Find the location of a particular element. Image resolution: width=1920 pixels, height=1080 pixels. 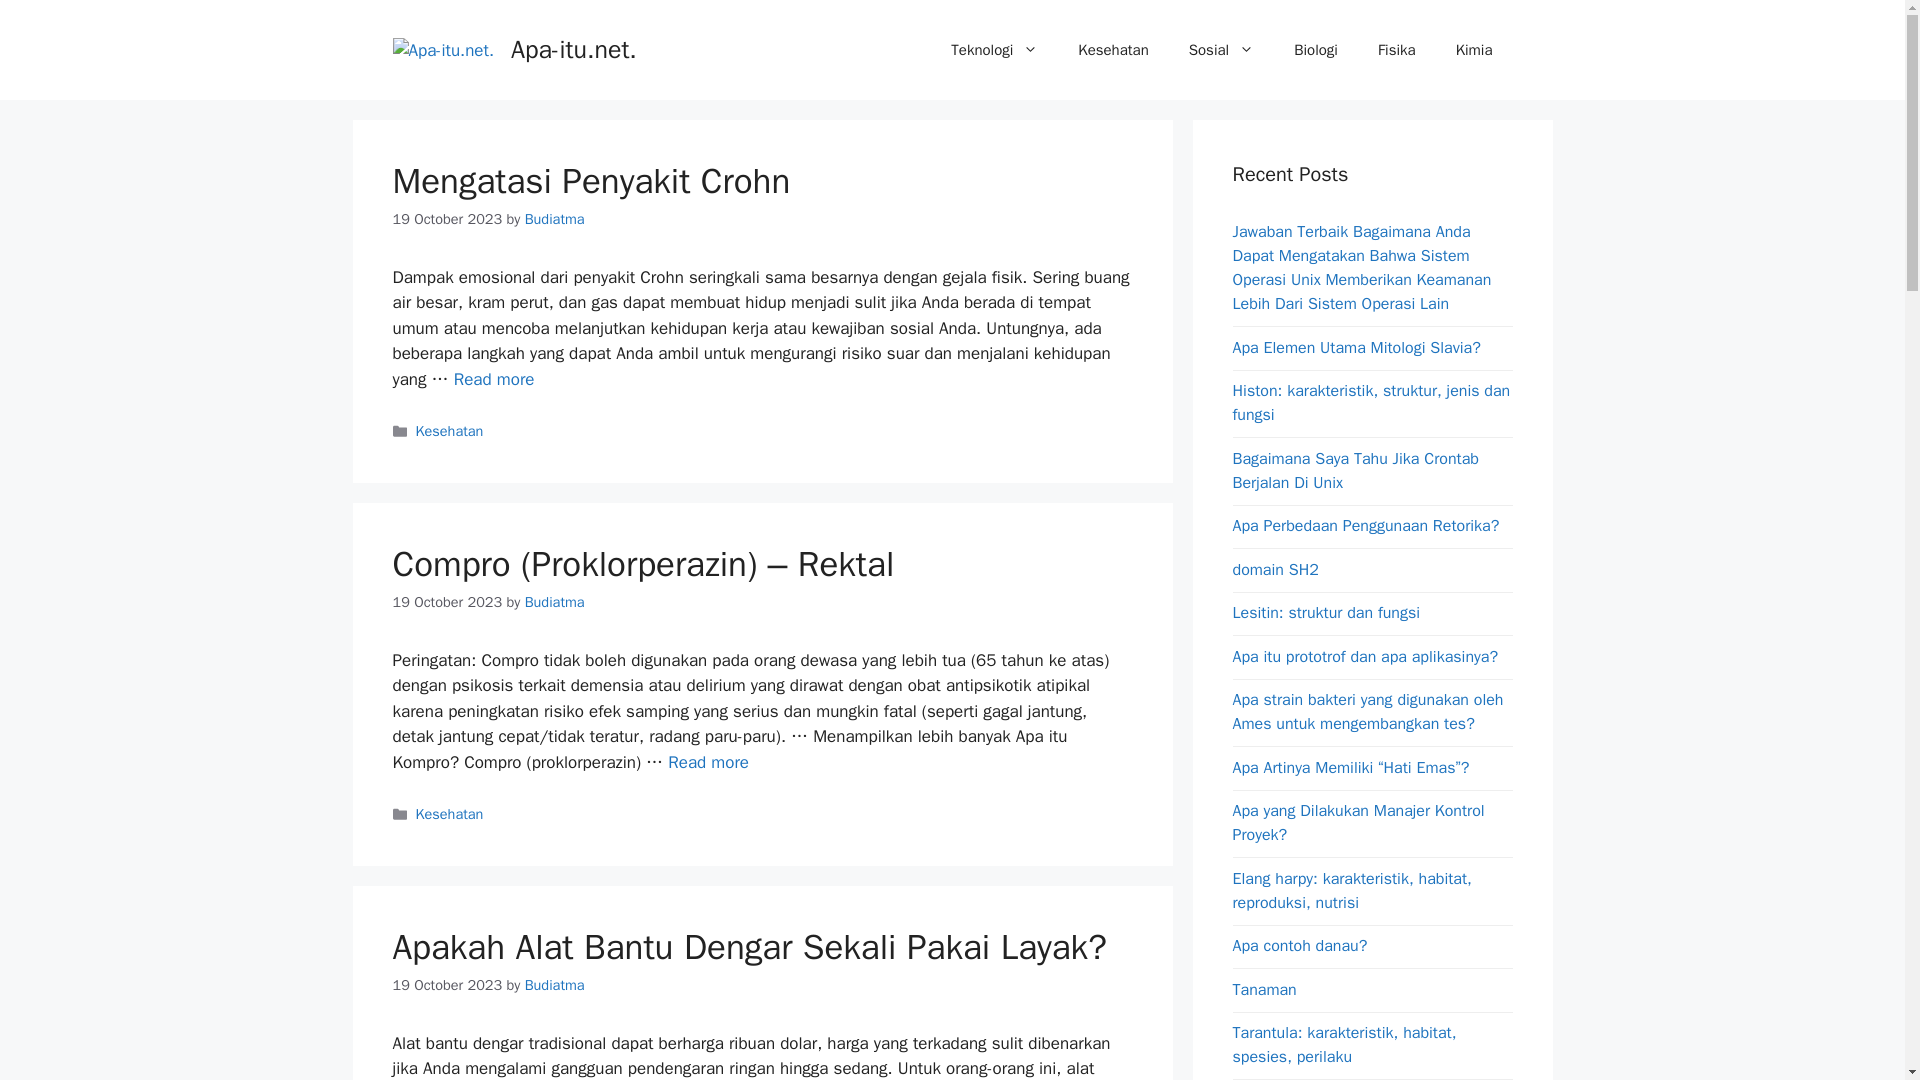

Kesehatan is located at coordinates (450, 430).